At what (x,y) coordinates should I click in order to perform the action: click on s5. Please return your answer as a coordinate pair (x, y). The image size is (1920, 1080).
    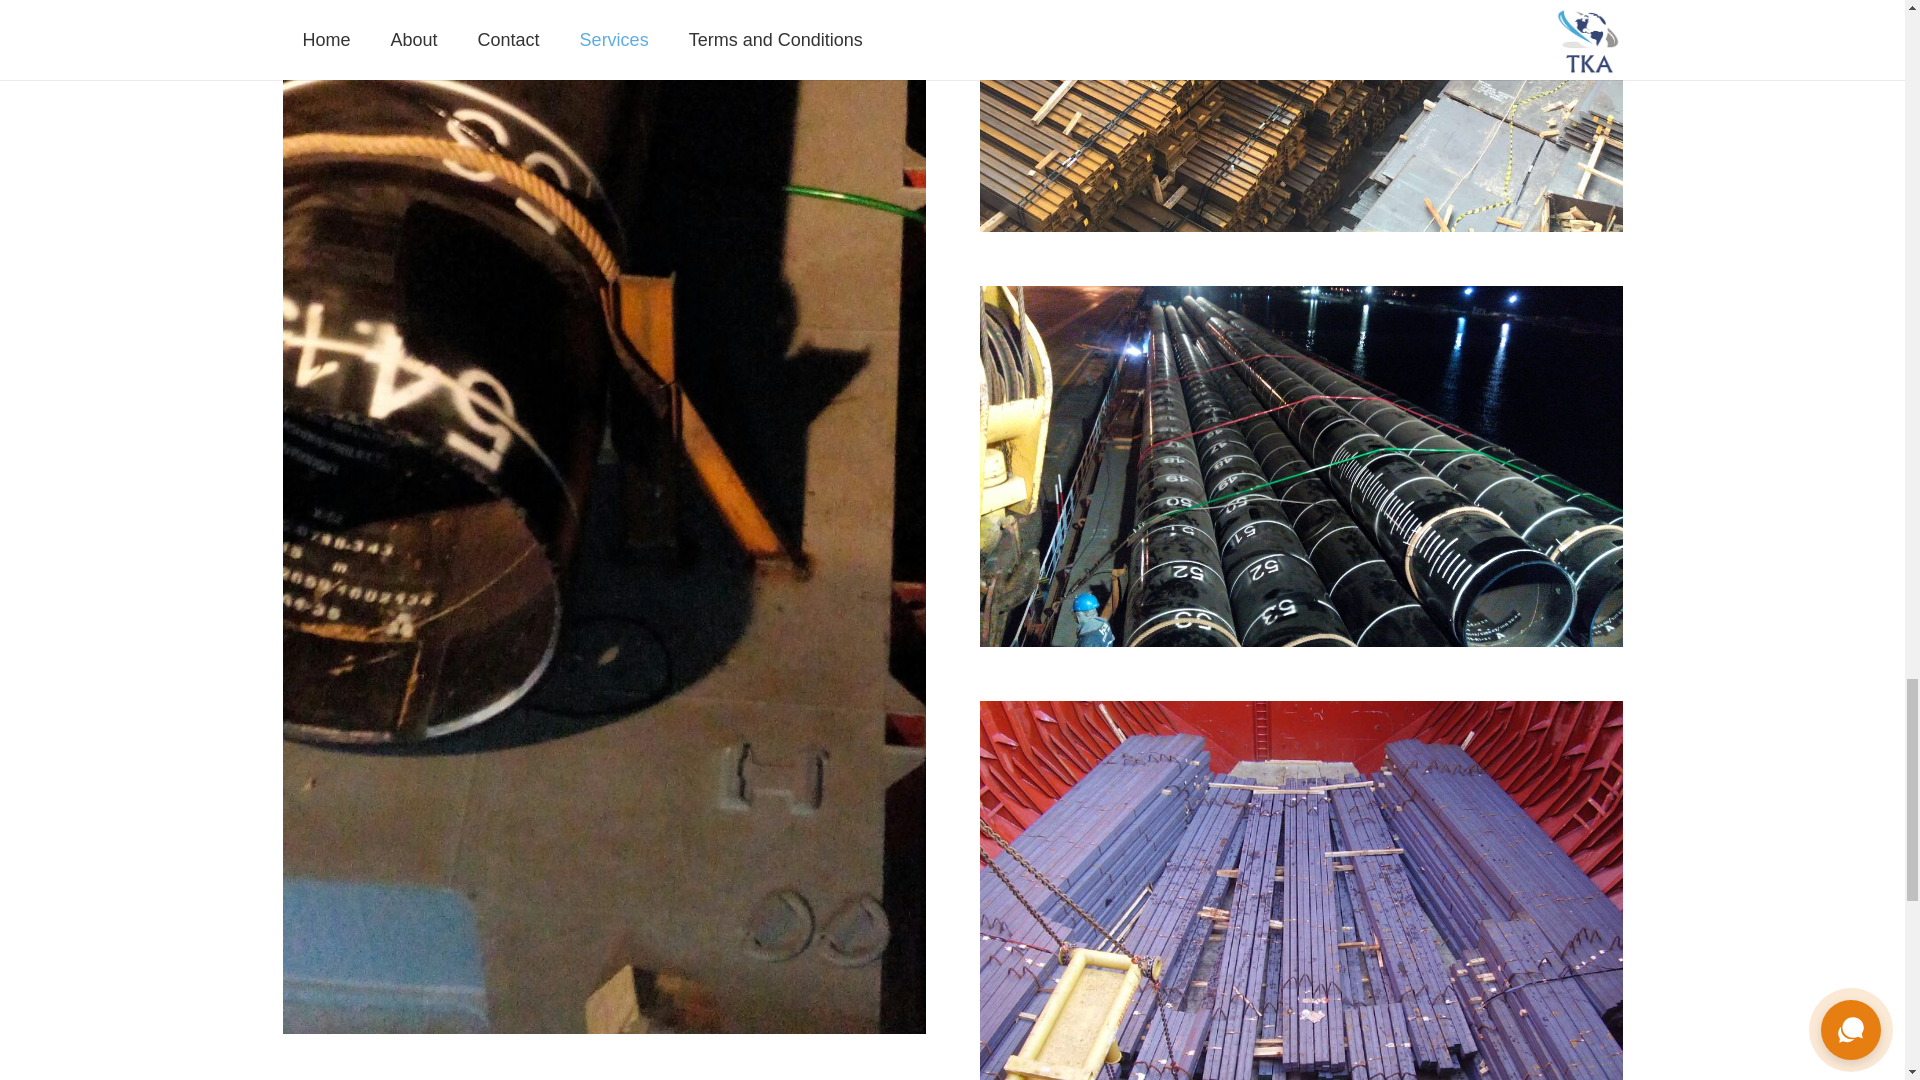
    Looking at the image, I should click on (1300, 116).